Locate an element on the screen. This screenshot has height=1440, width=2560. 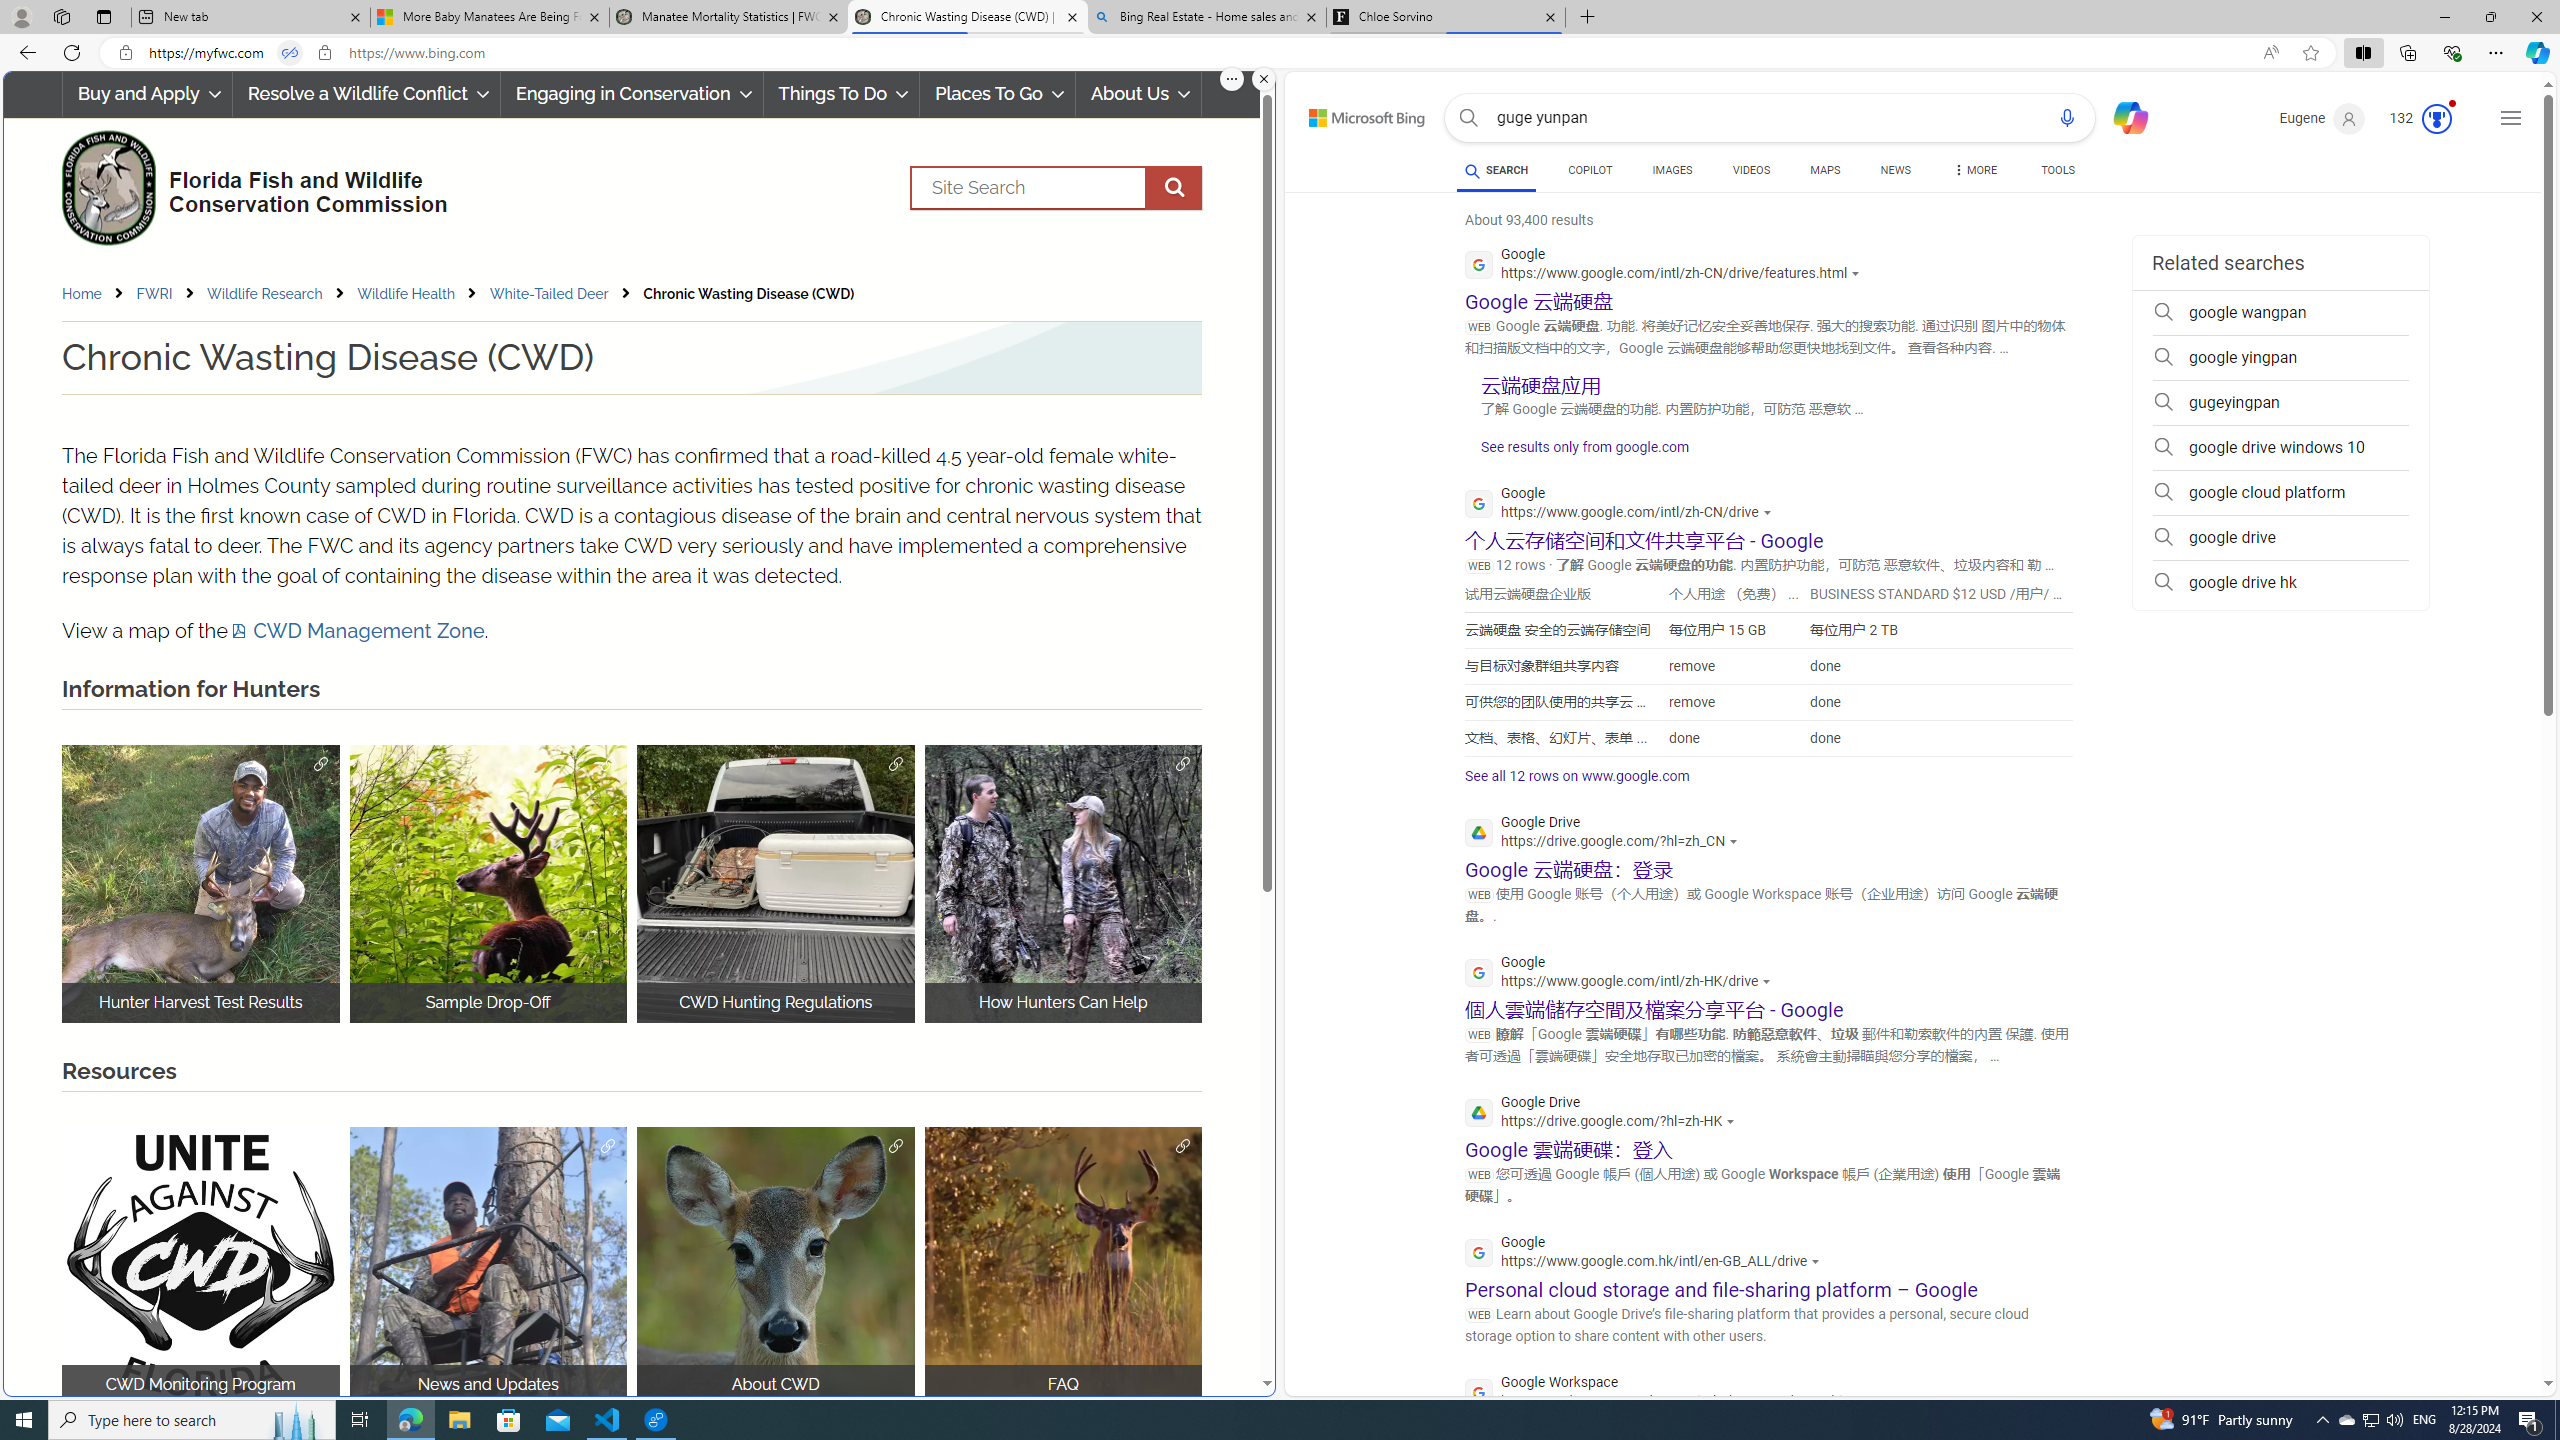
MAPS is located at coordinates (1825, 173).